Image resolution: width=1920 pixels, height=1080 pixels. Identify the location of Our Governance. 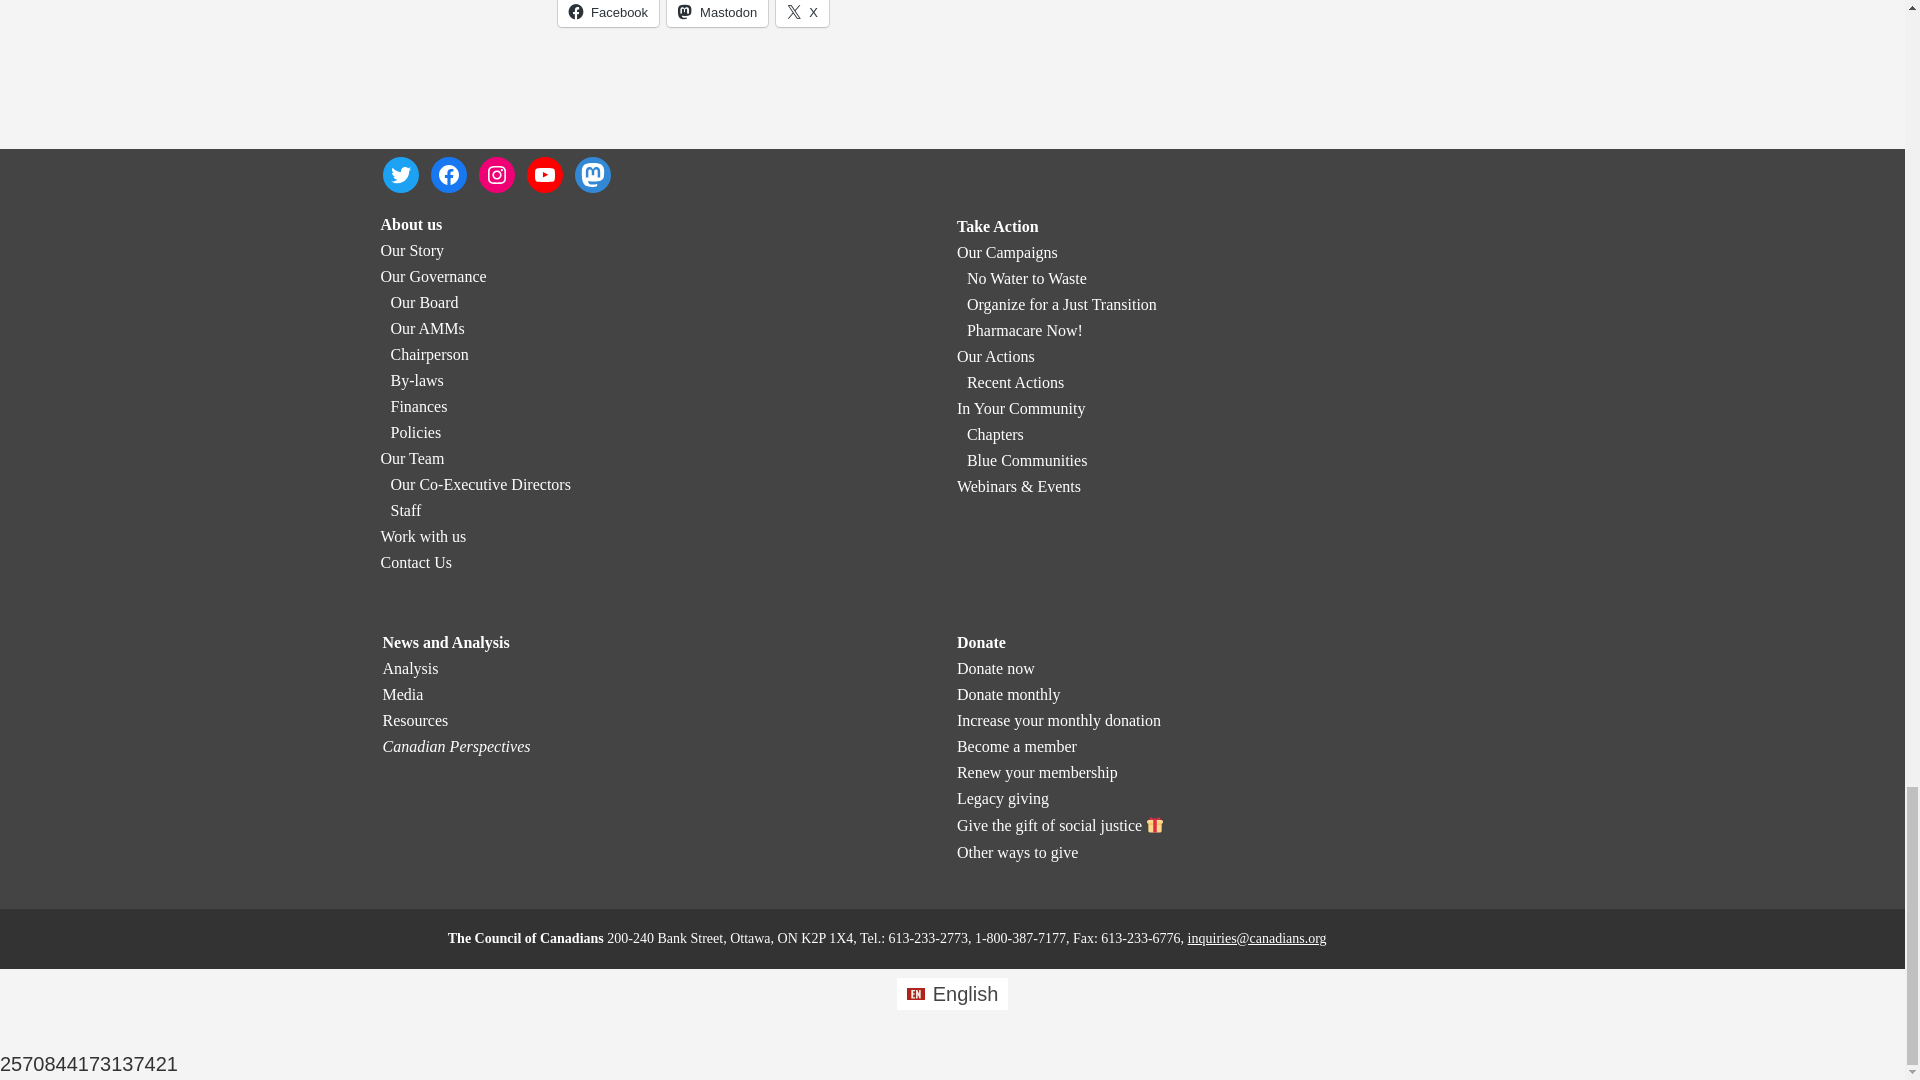
(432, 276).